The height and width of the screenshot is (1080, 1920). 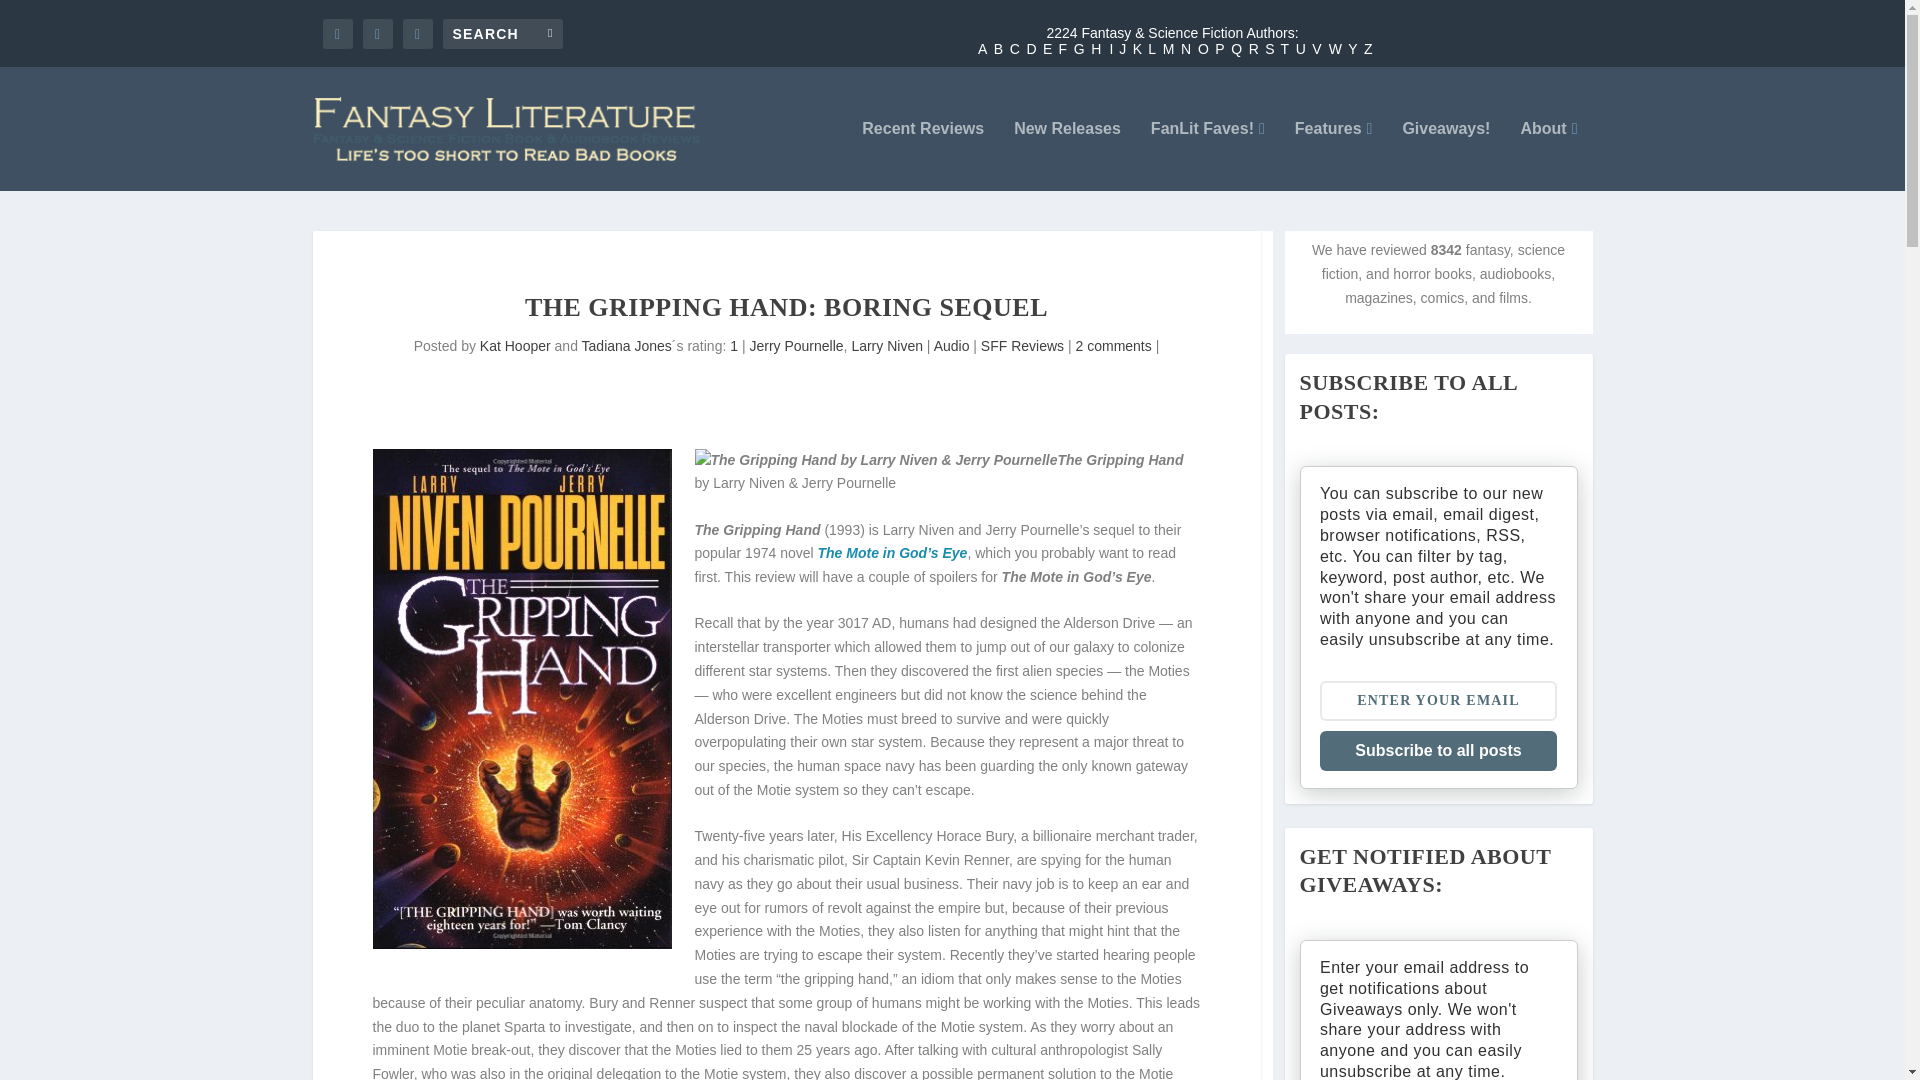 I want to click on Posts by Kat Hooper, so click(x=516, y=346).